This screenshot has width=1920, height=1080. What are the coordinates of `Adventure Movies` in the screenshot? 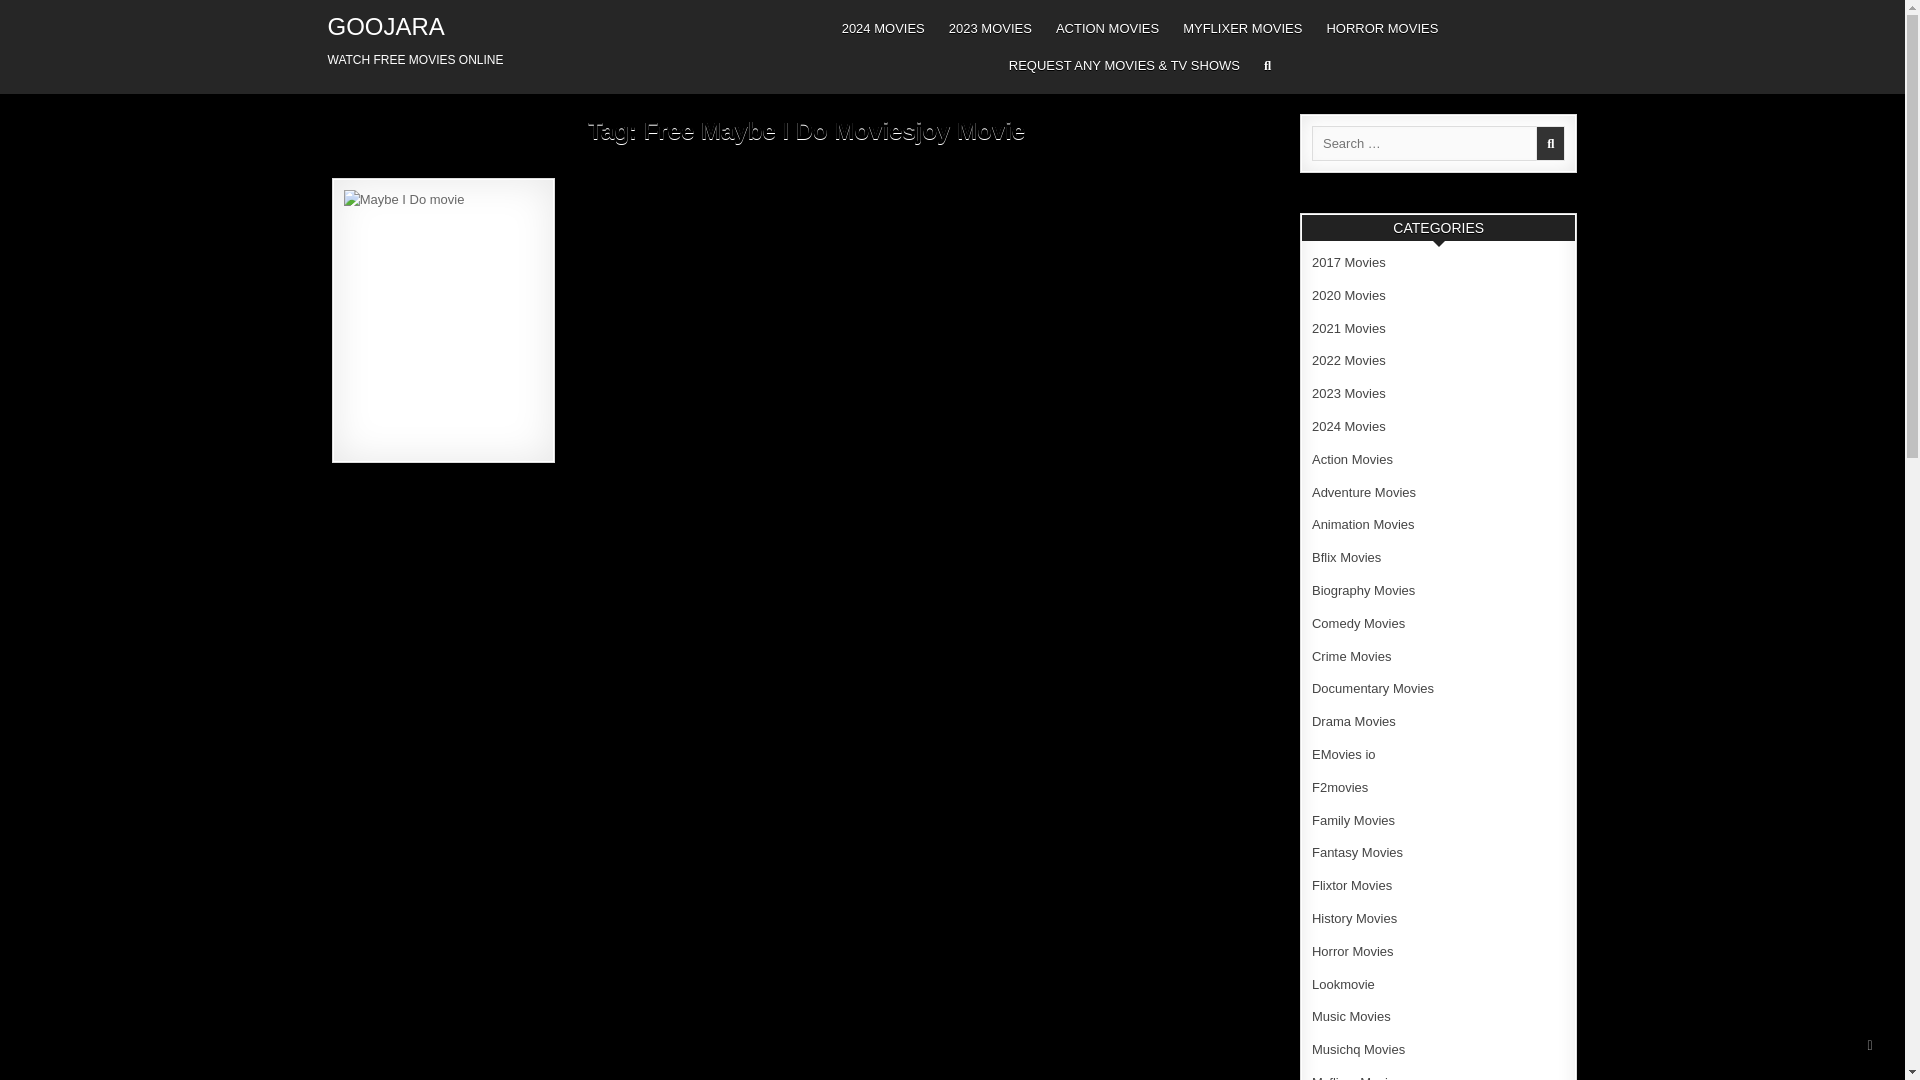 It's located at (1364, 492).